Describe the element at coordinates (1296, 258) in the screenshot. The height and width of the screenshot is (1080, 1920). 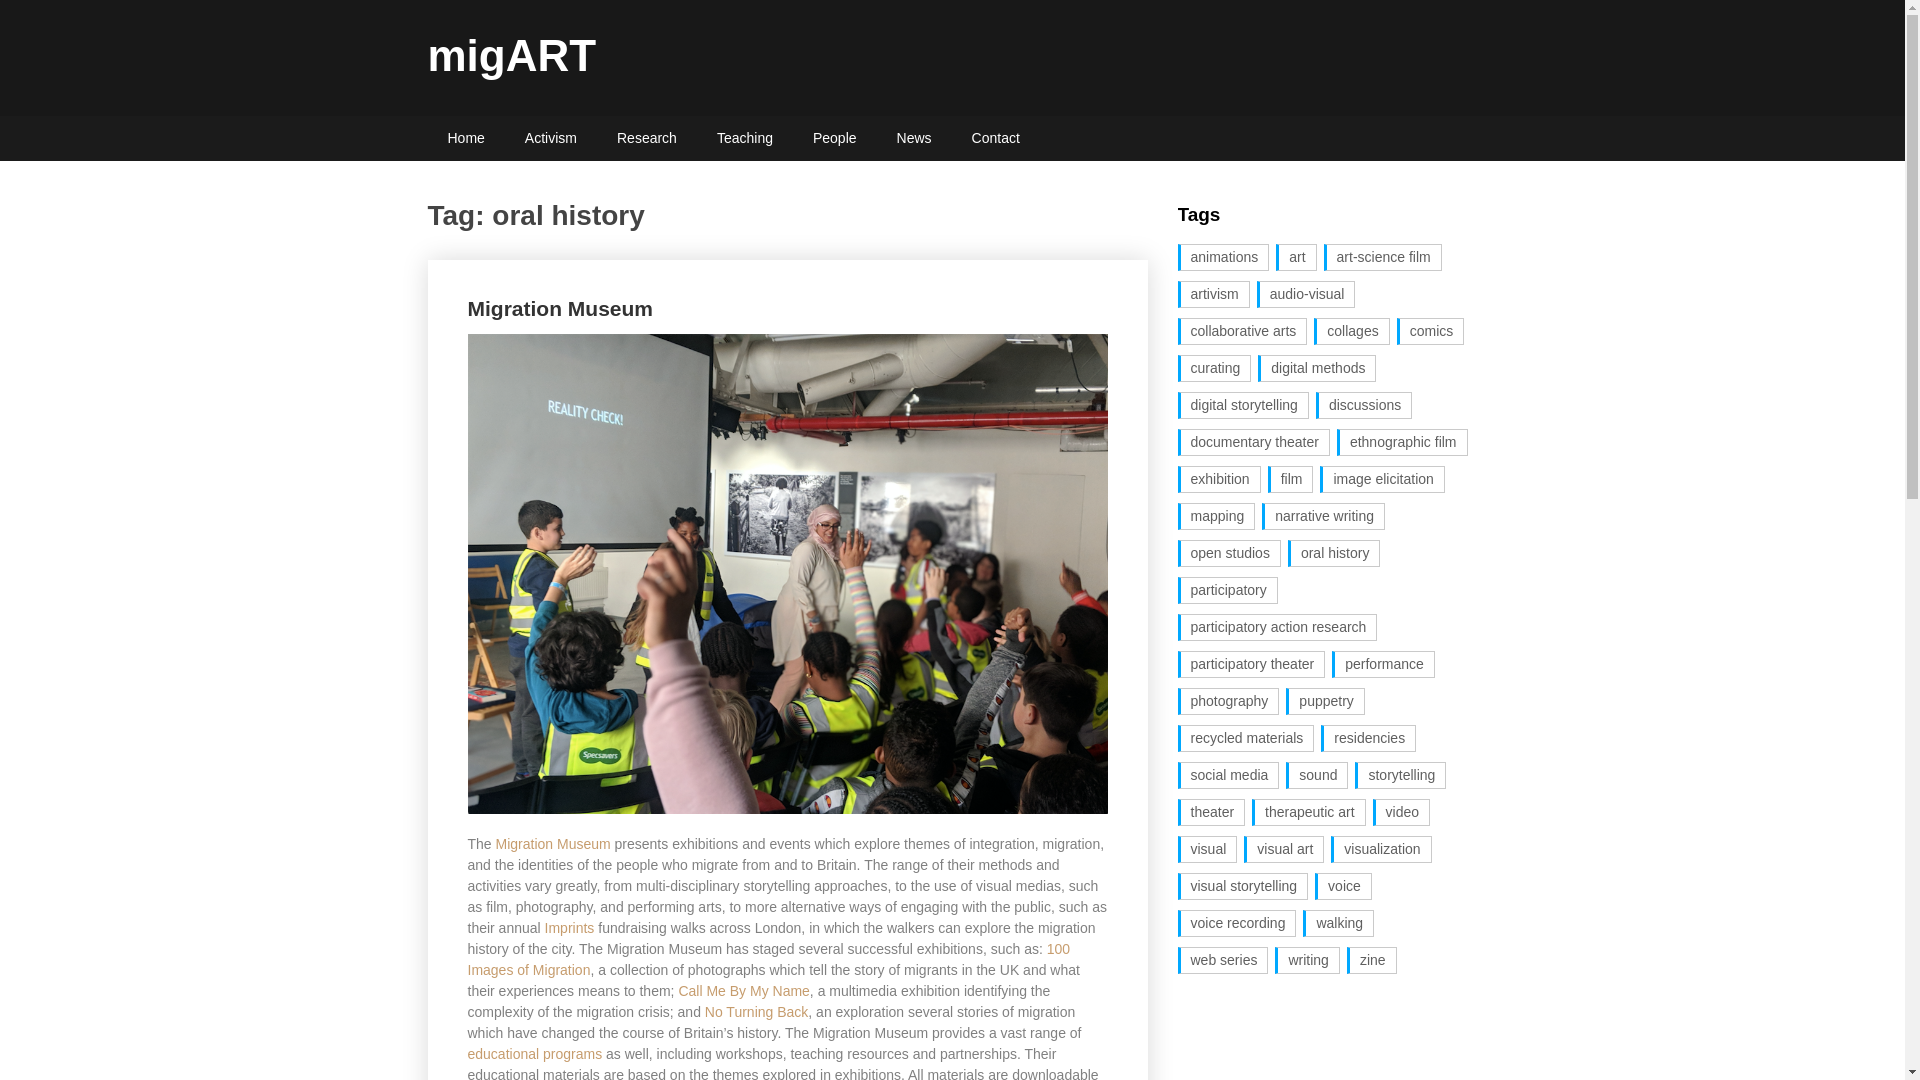
I see `art` at that location.